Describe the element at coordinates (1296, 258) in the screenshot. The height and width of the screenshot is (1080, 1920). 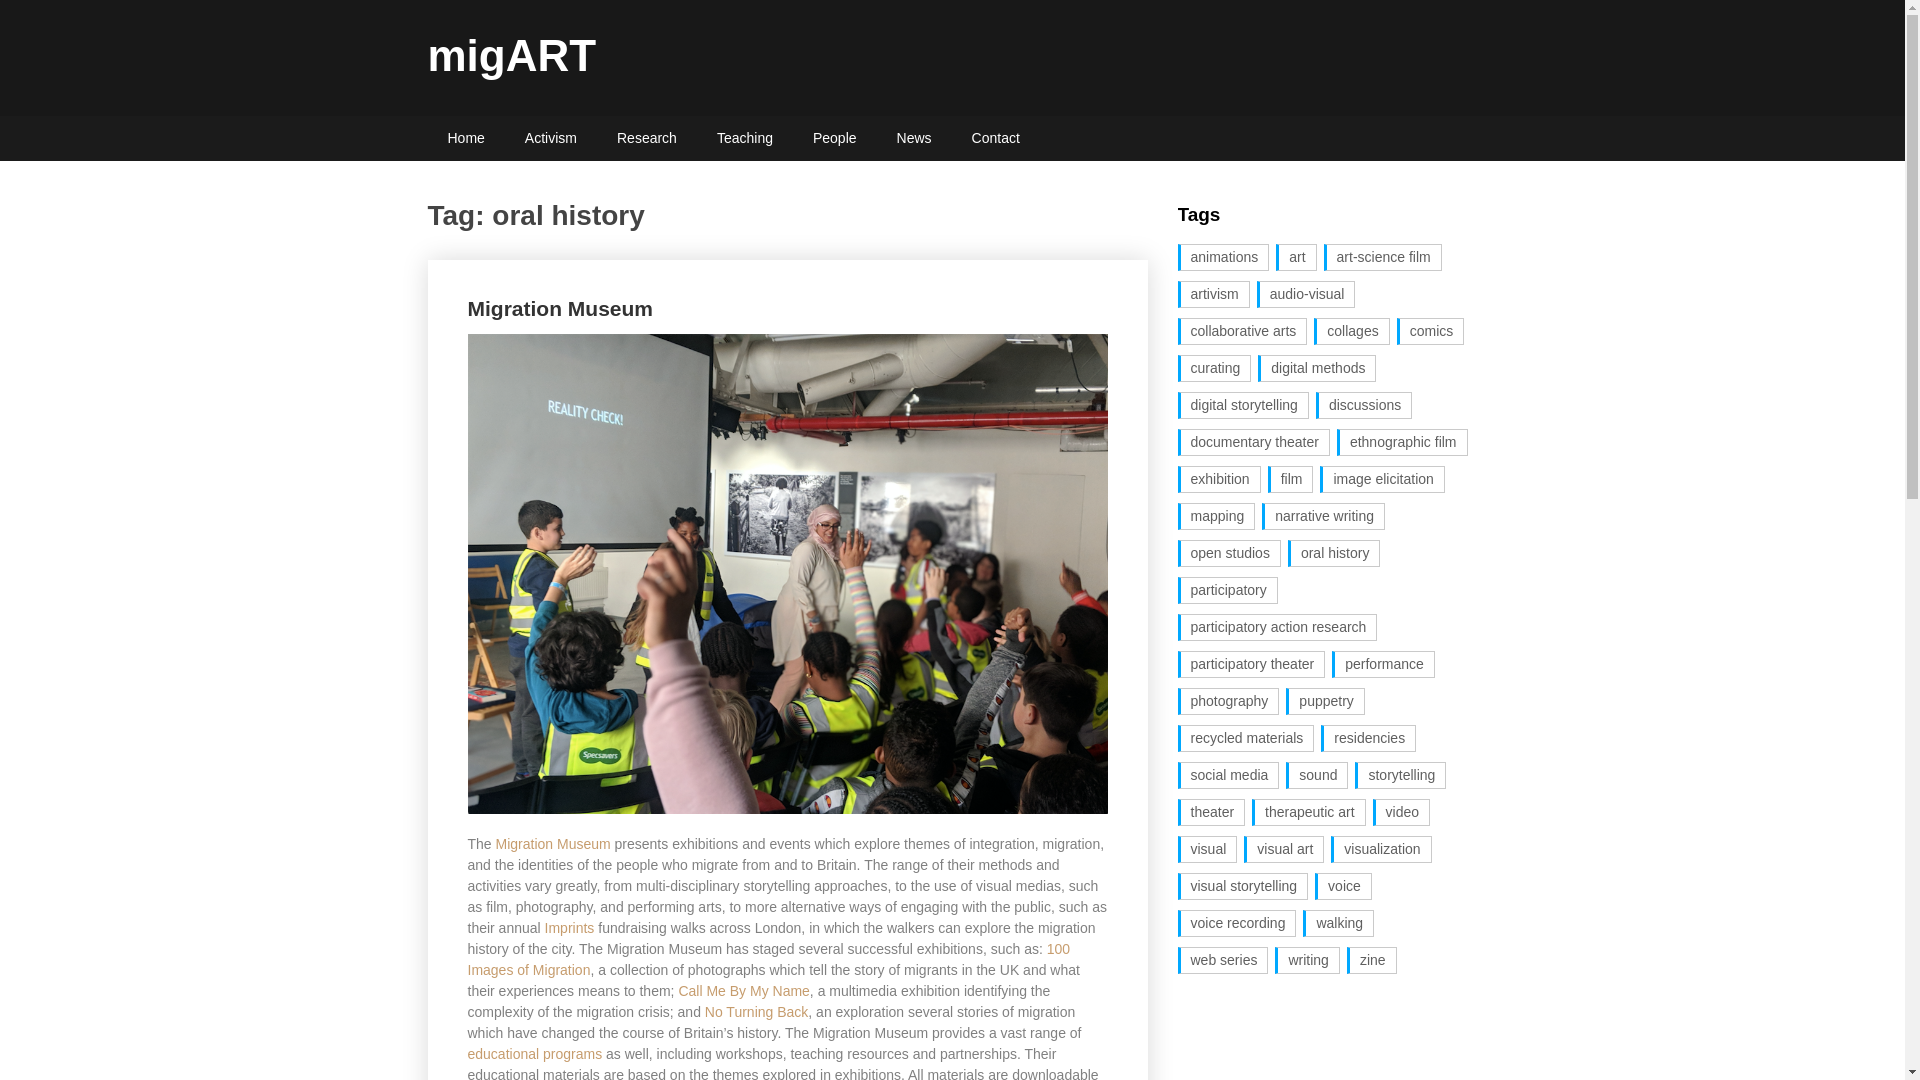
I see `art` at that location.